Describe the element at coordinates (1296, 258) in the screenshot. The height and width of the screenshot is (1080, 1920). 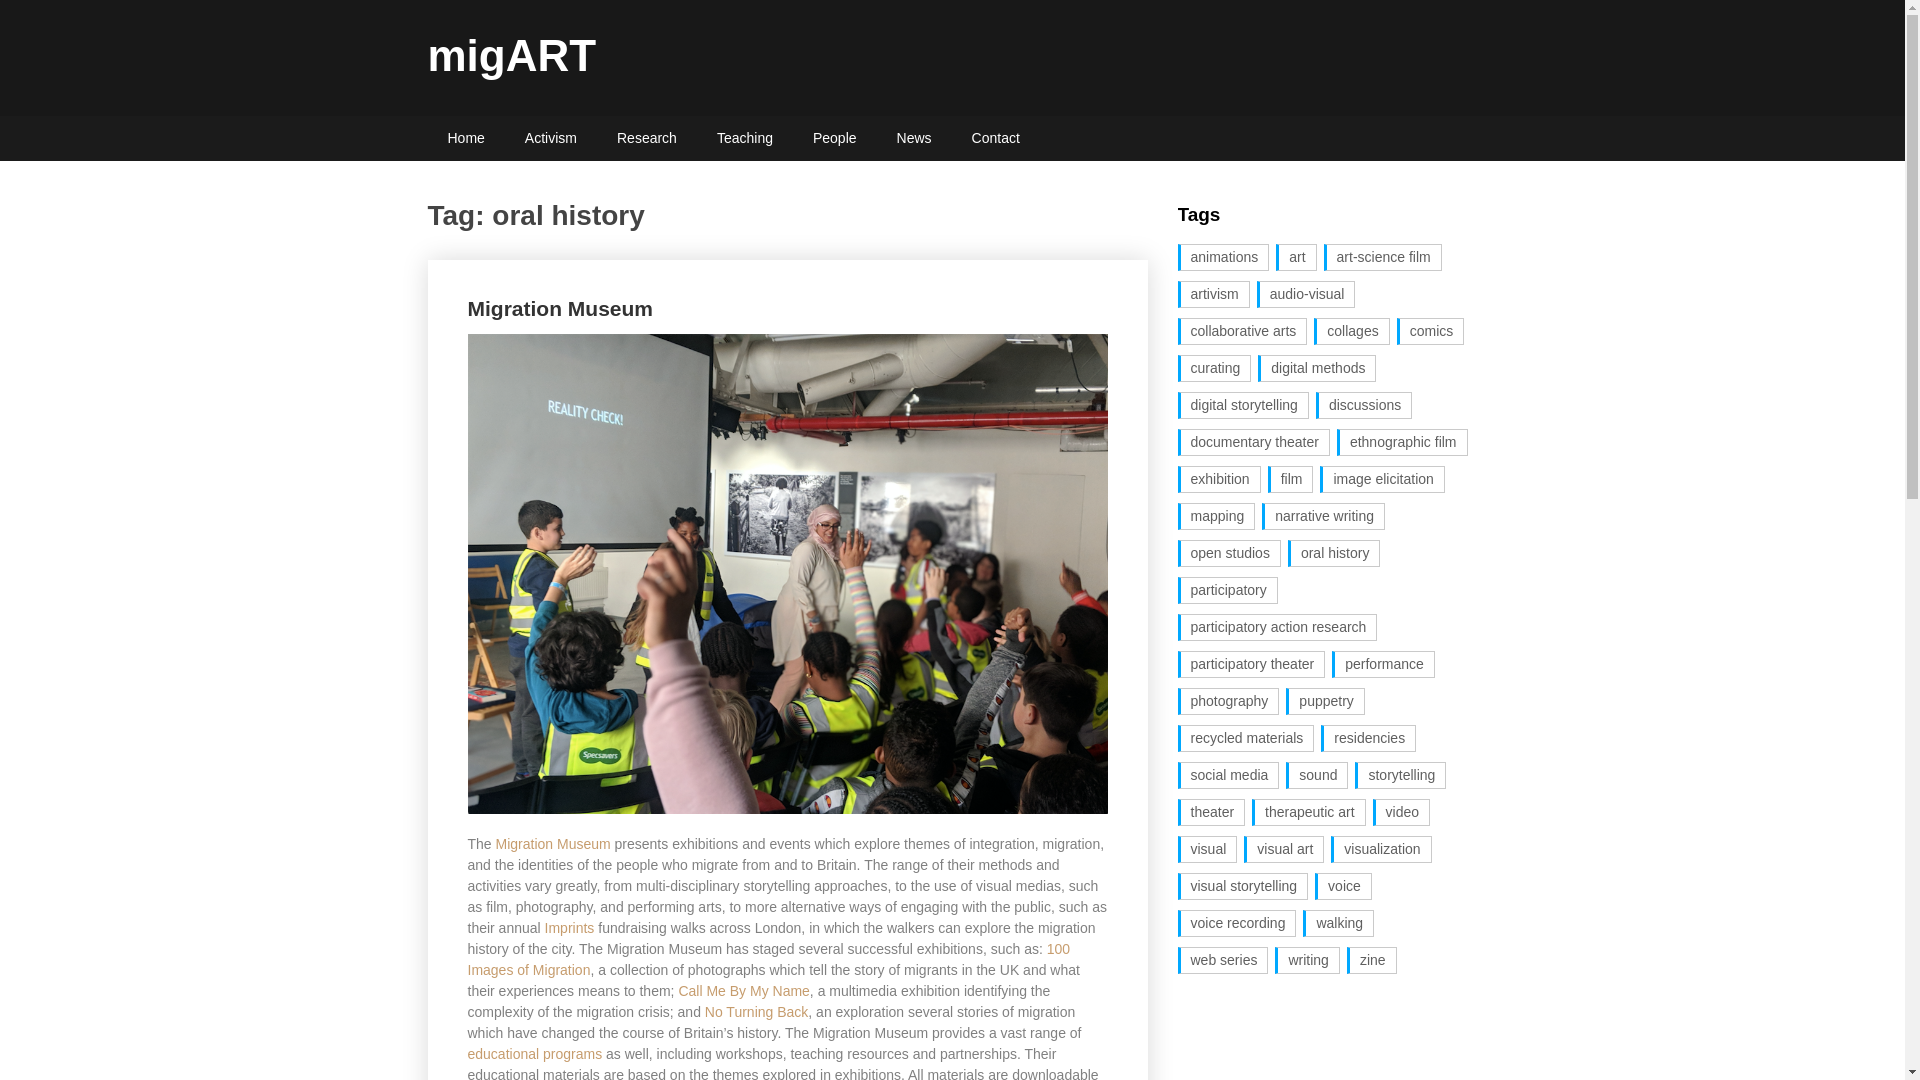
I see `art` at that location.